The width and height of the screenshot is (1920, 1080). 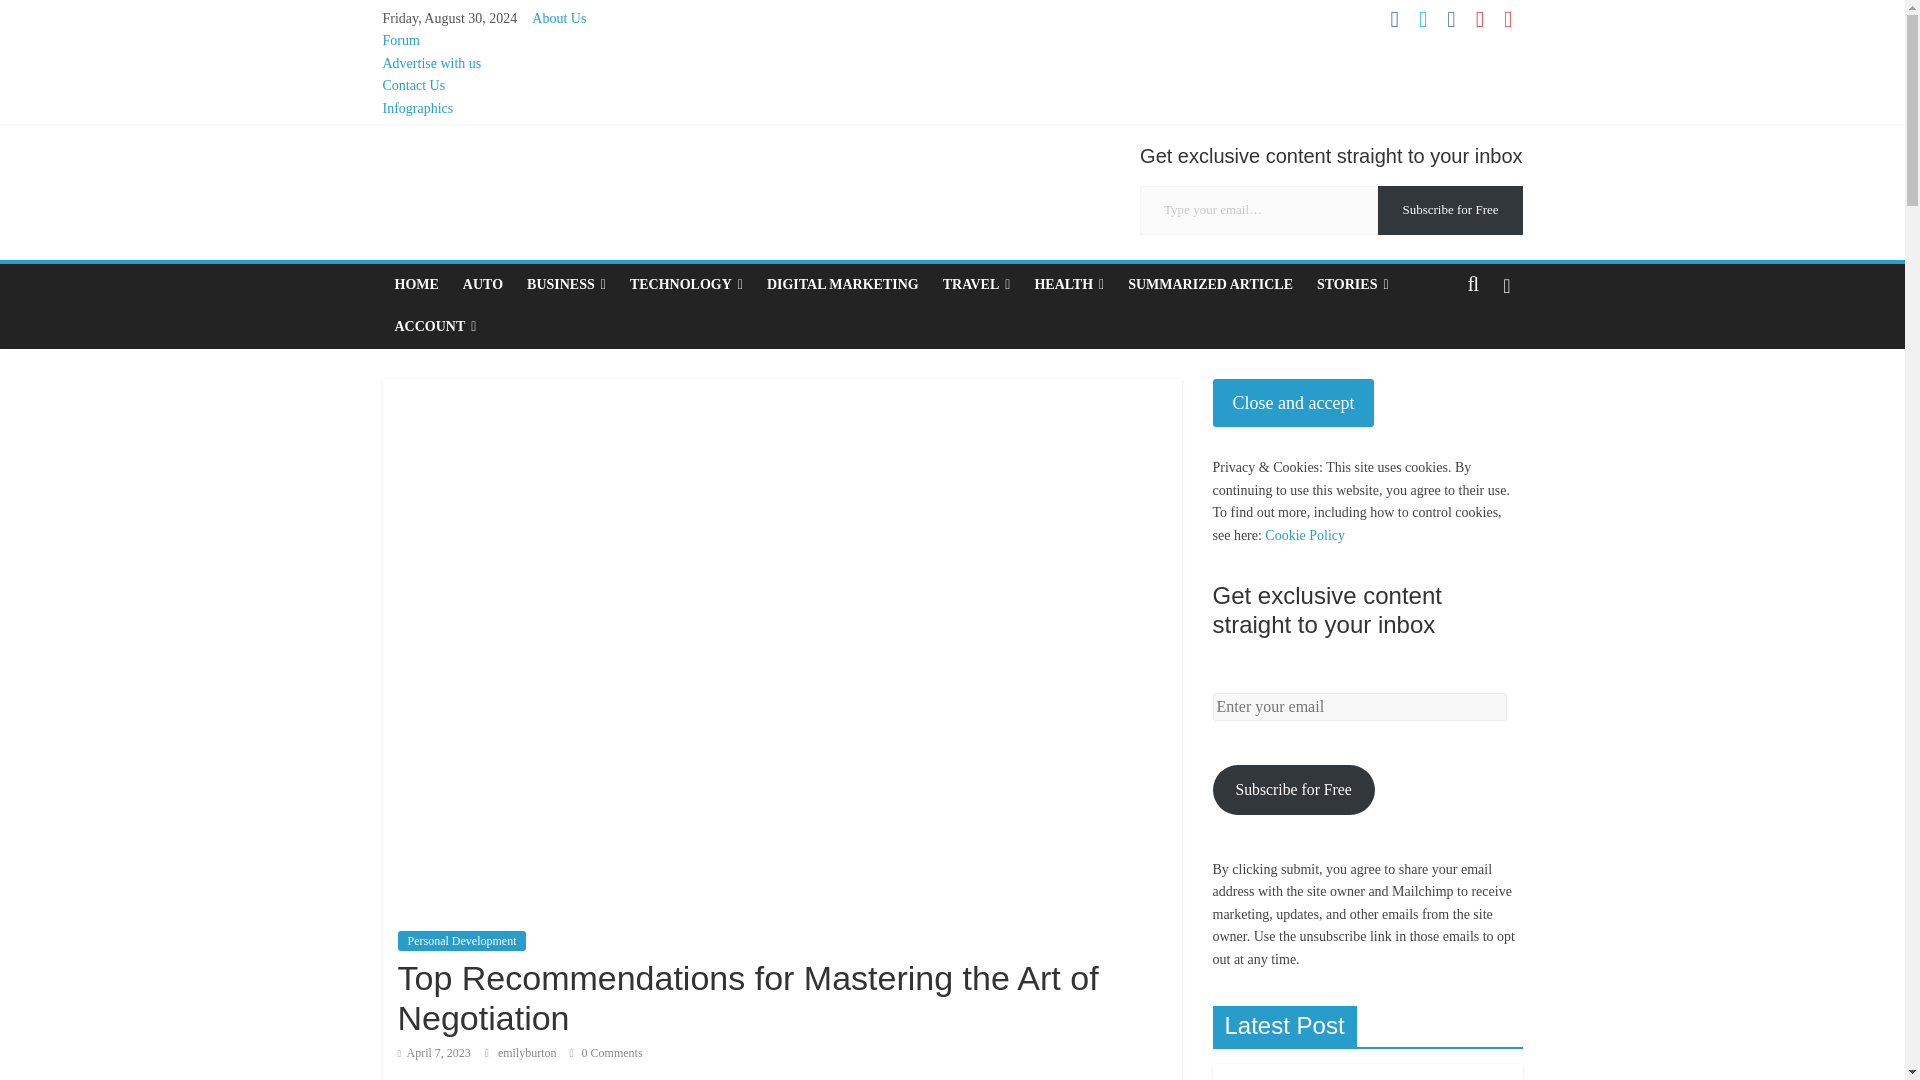 I want to click on HOME, so click(x=416, y=284).